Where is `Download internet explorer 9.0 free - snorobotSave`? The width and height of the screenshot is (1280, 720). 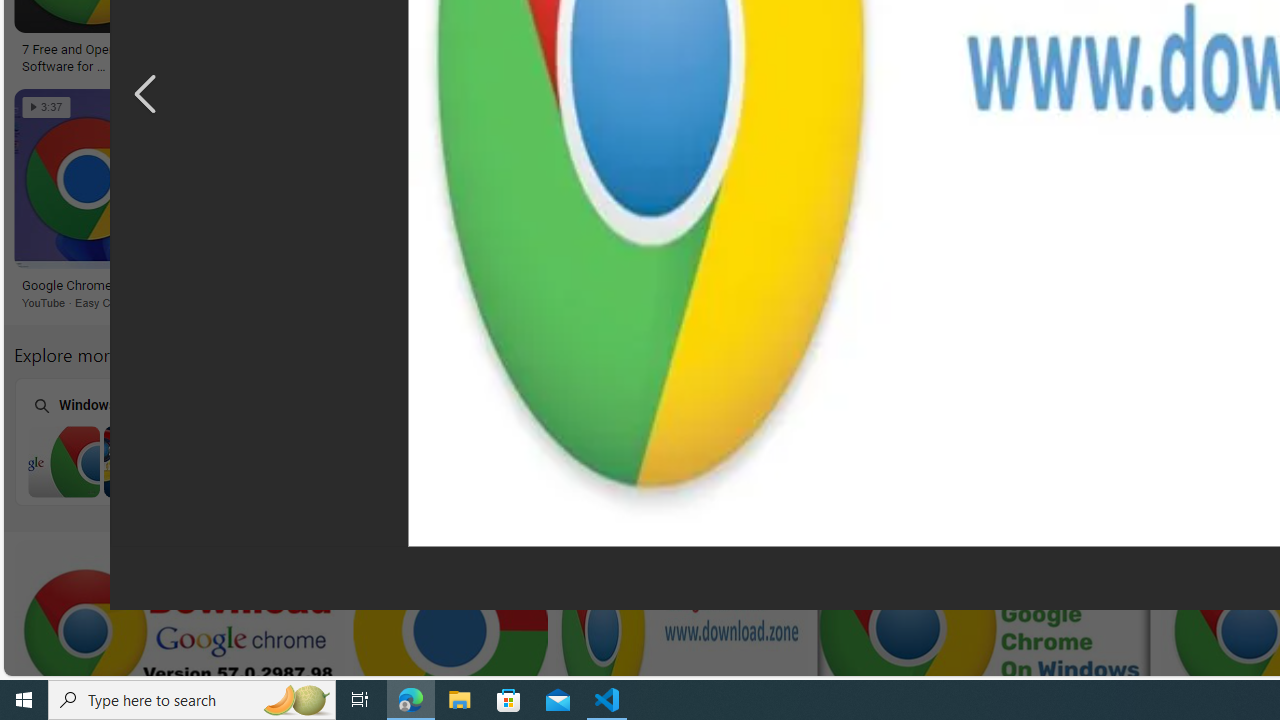
Download internet explorer 9.0 free - snorobotSave is located at coordinates (822, 202).